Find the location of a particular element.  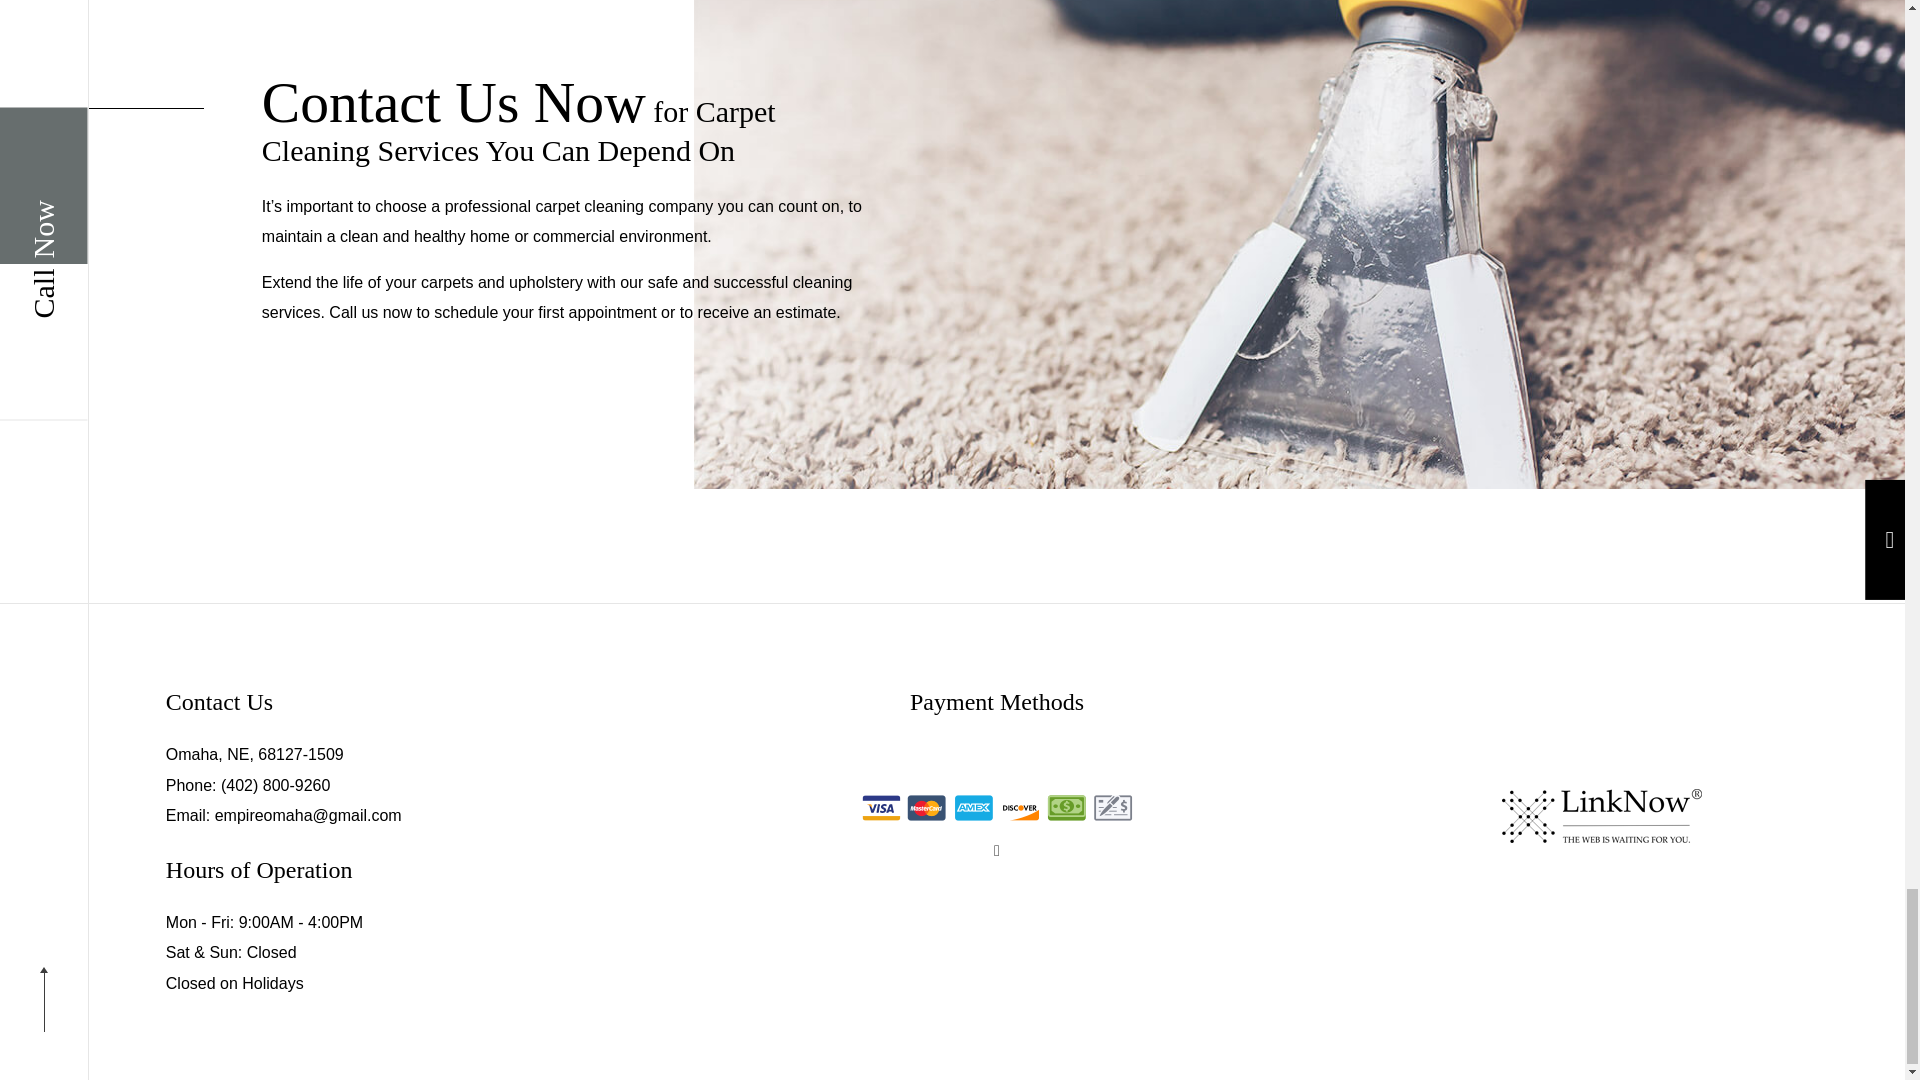

Check is located at coordinates (1113, 807).